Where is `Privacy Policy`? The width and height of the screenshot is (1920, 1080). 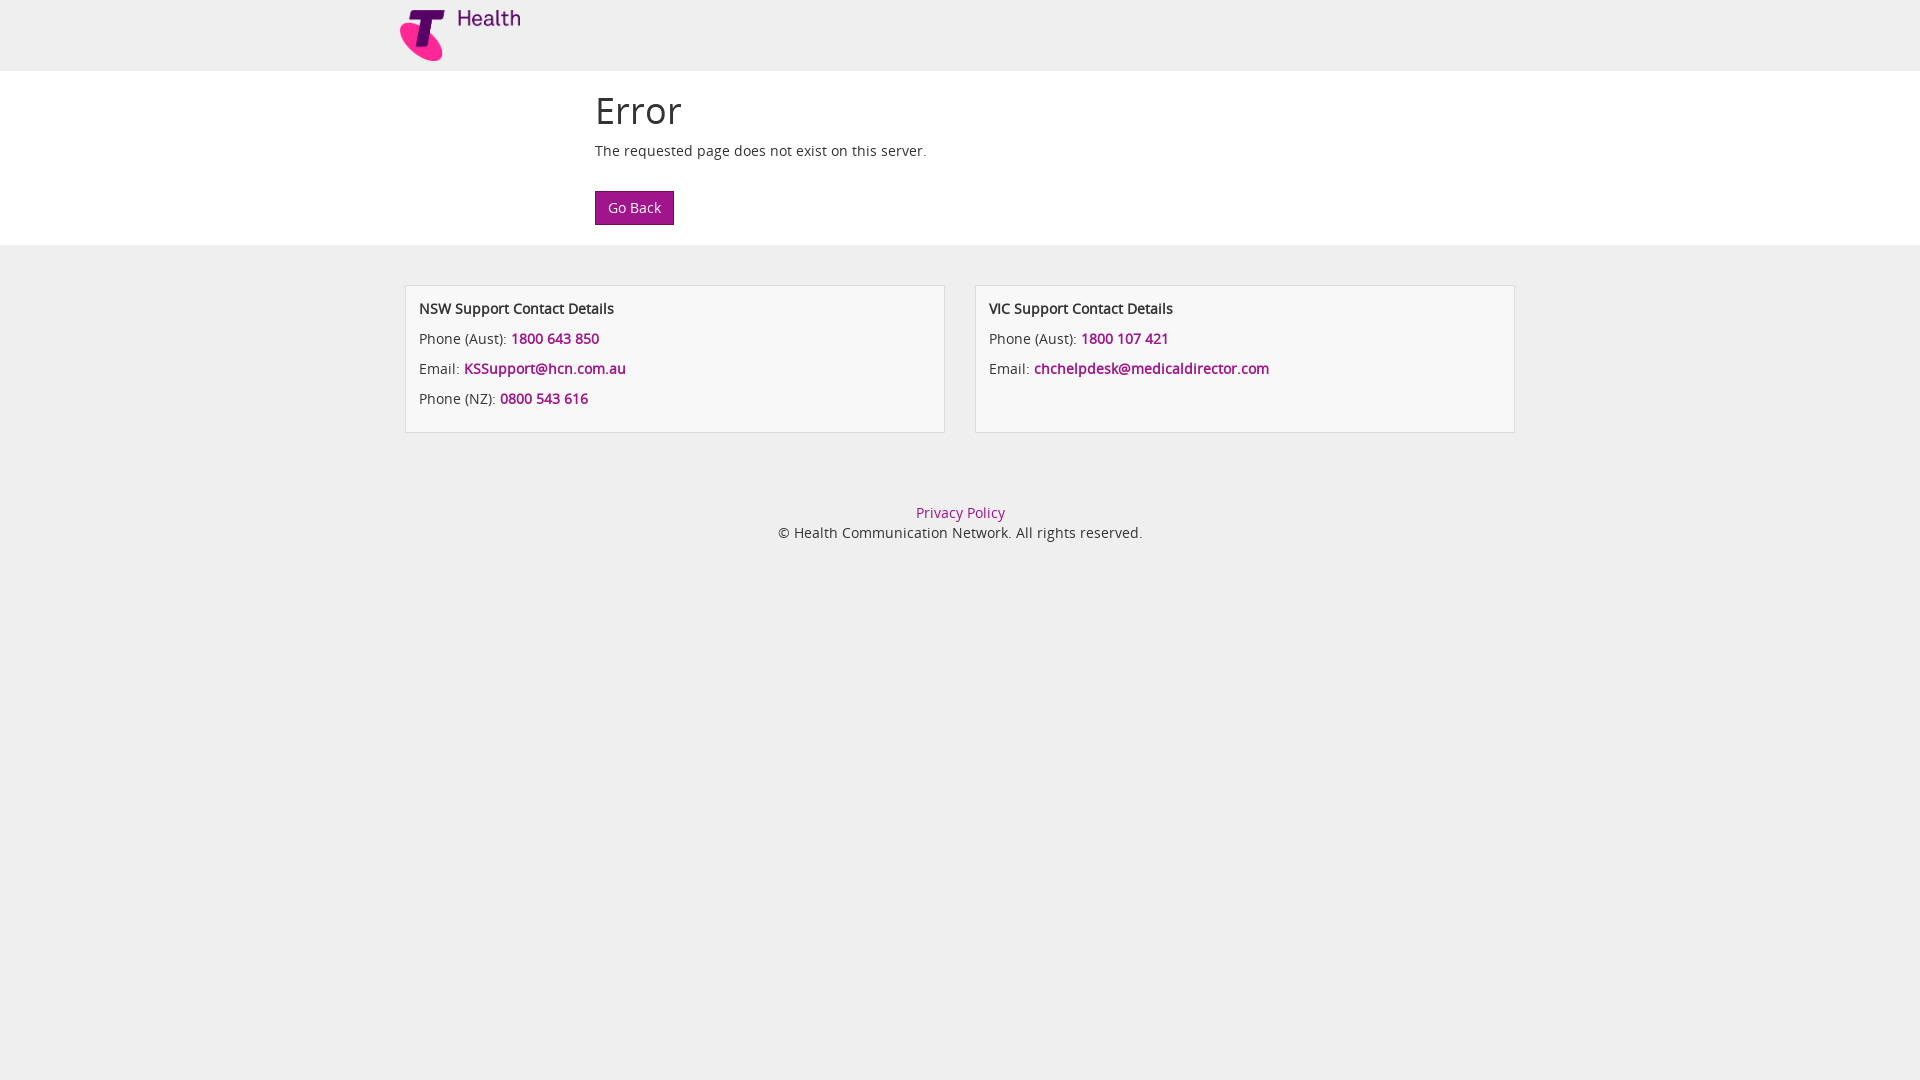 Privacy Policy is located at coordinates (960, 512).